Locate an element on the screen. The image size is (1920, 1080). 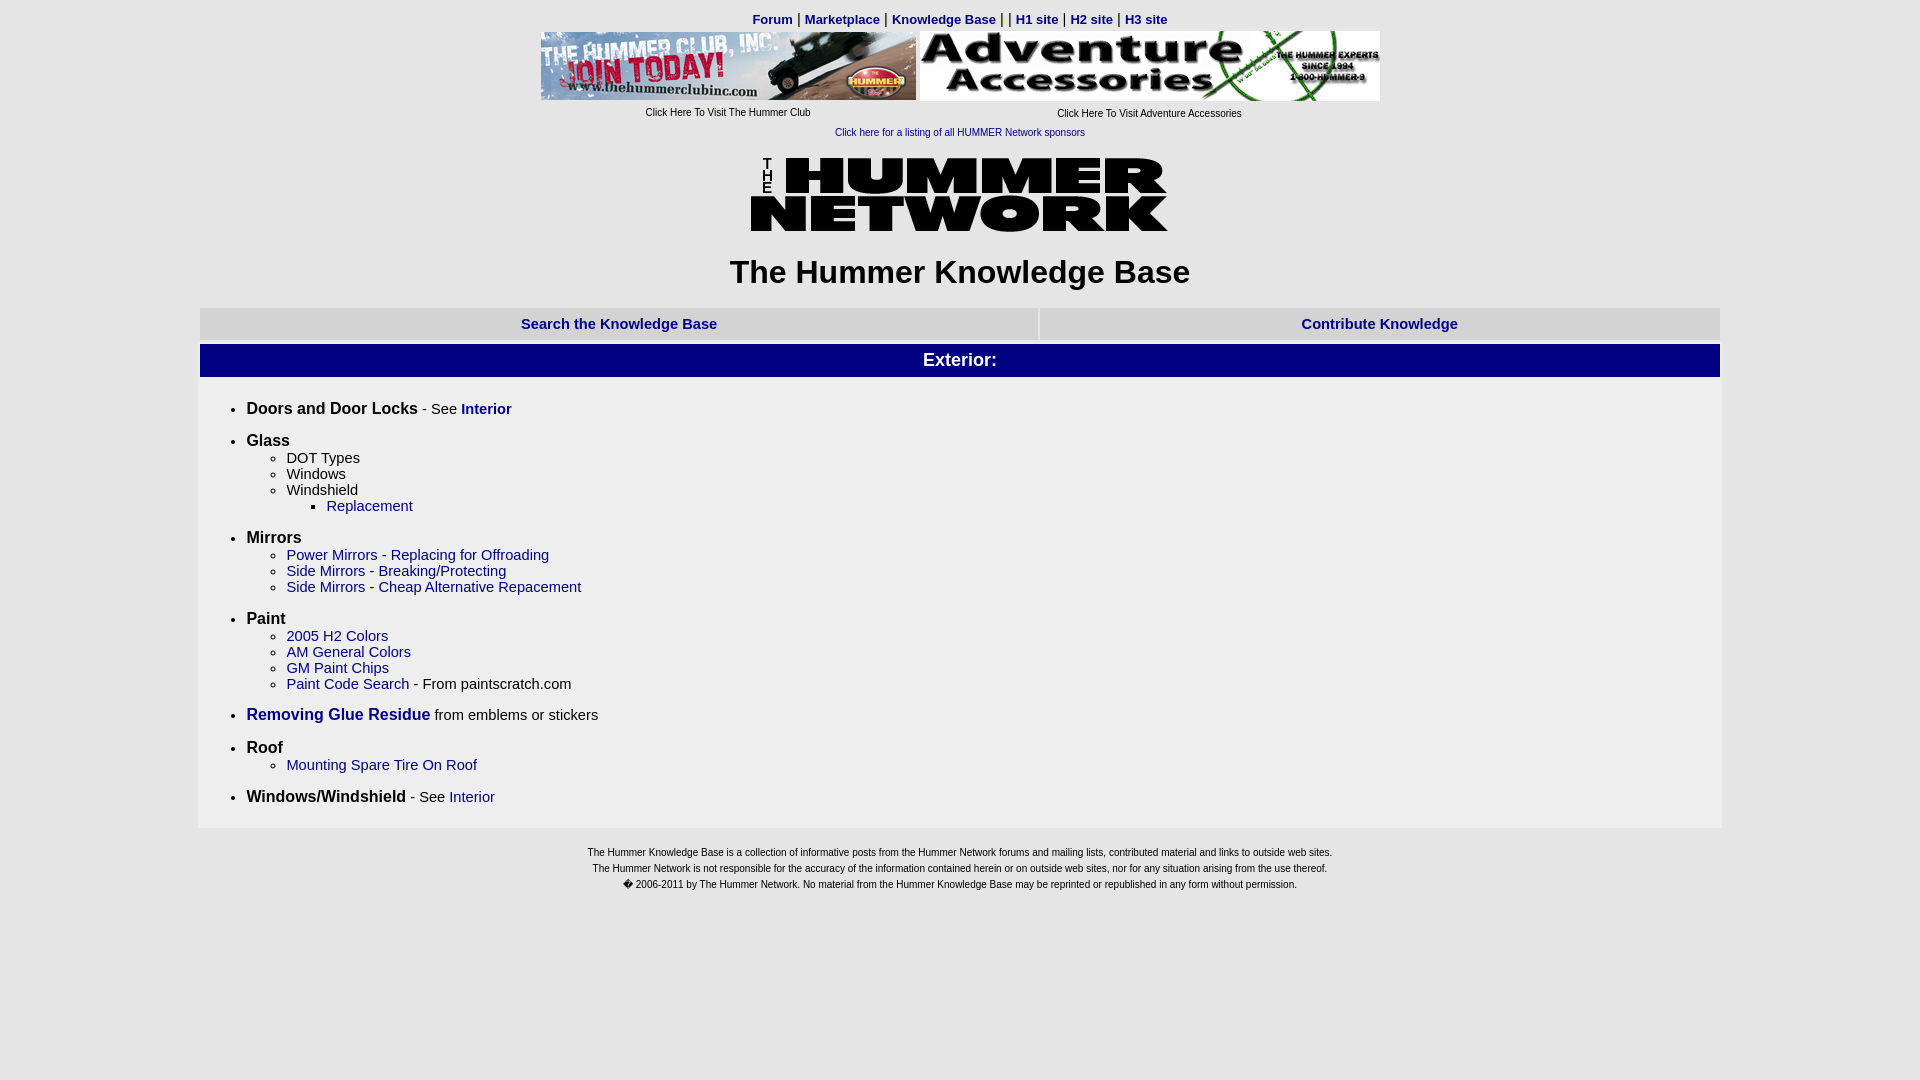
Removing Glue Residue is located at coordinates (338, 714).